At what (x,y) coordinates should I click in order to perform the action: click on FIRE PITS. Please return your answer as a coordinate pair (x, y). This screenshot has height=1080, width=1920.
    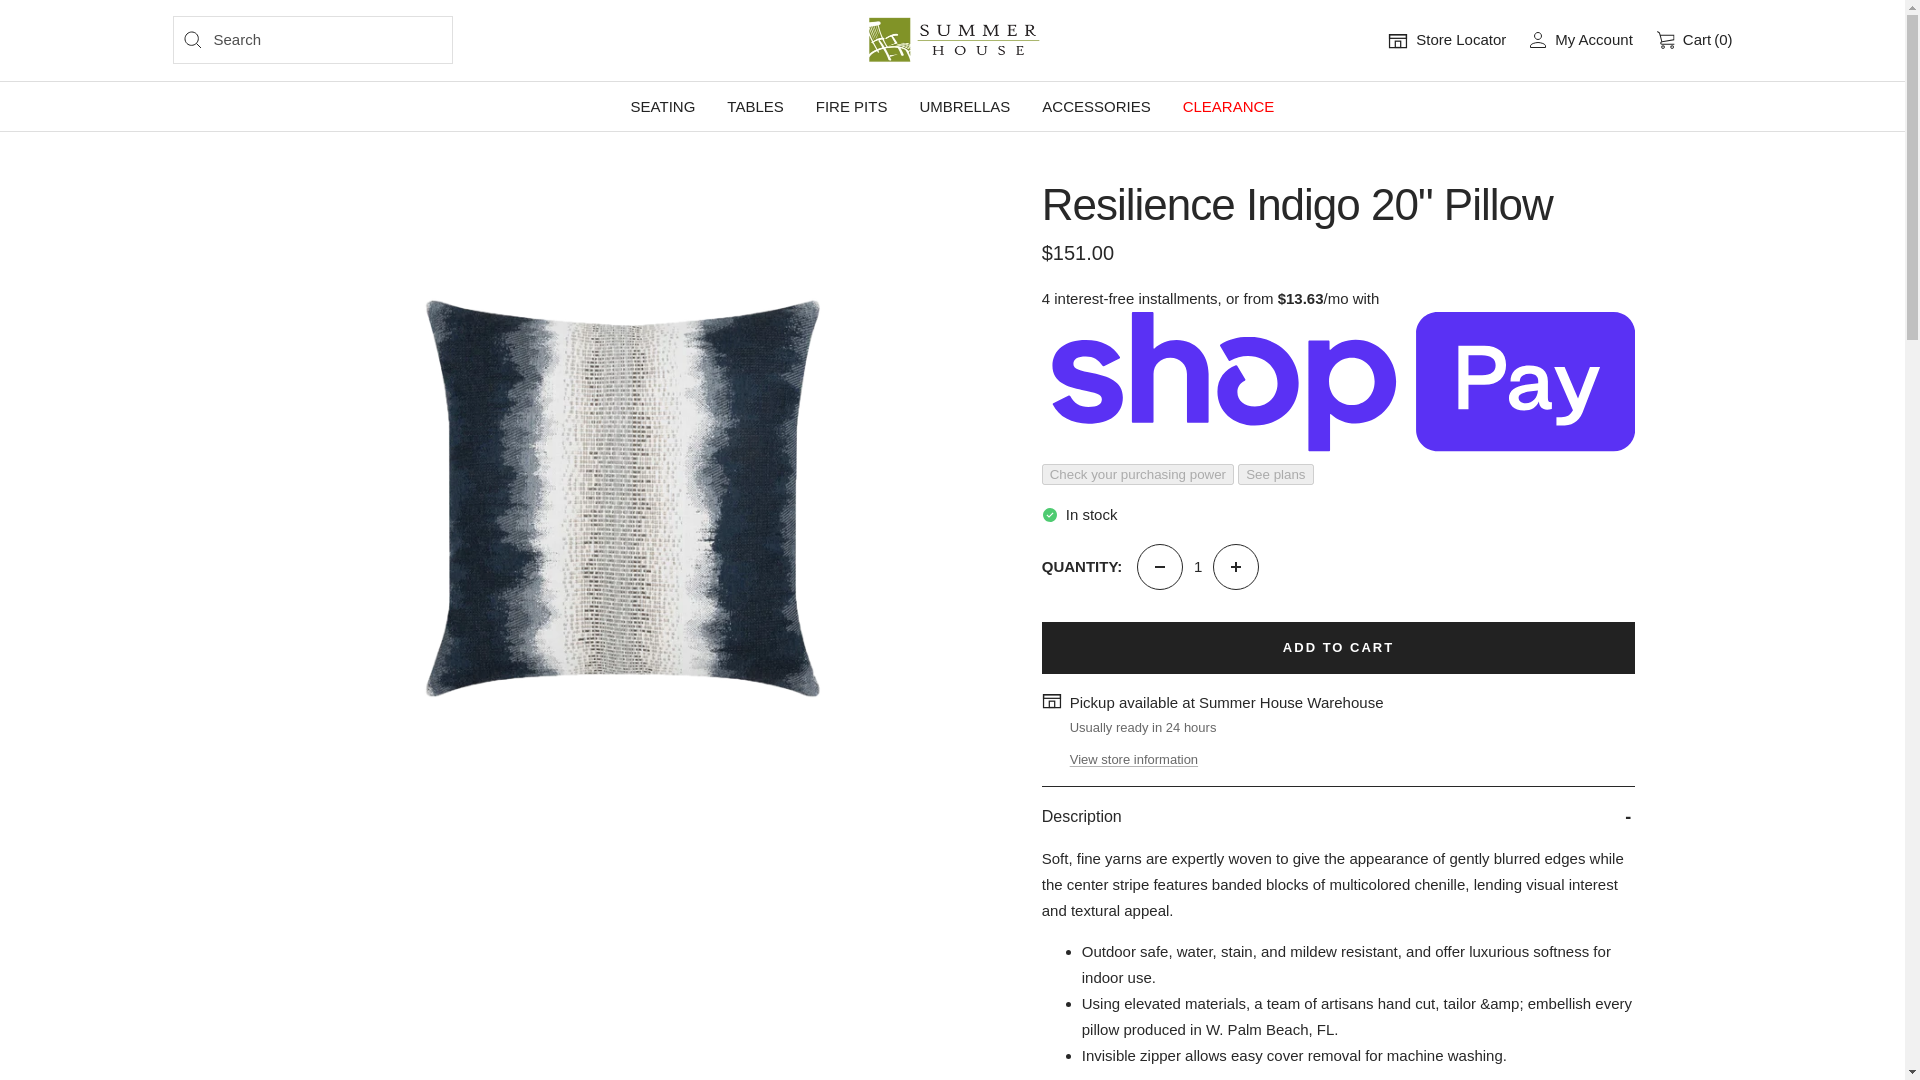
    Looking at the image, I should click on (852, 106).